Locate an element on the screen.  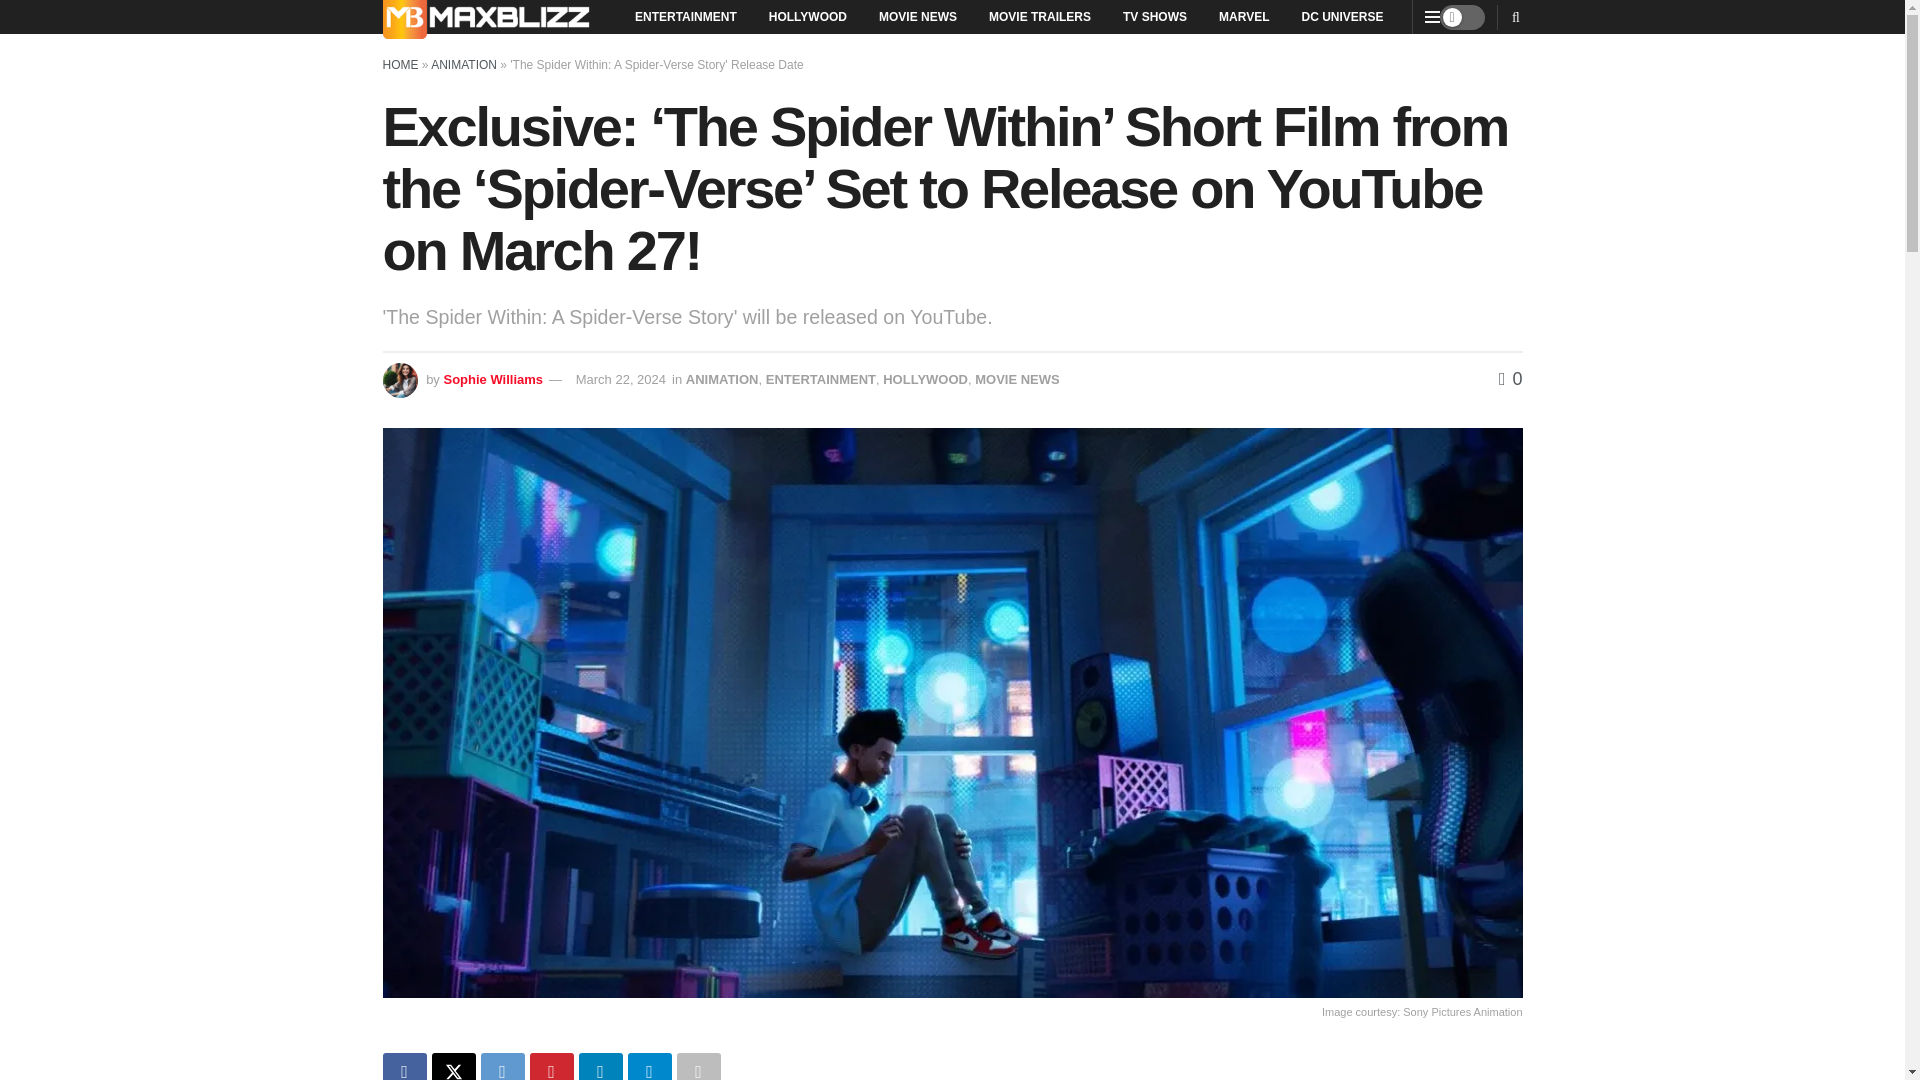
0 is located at coordinates (1510, 378).